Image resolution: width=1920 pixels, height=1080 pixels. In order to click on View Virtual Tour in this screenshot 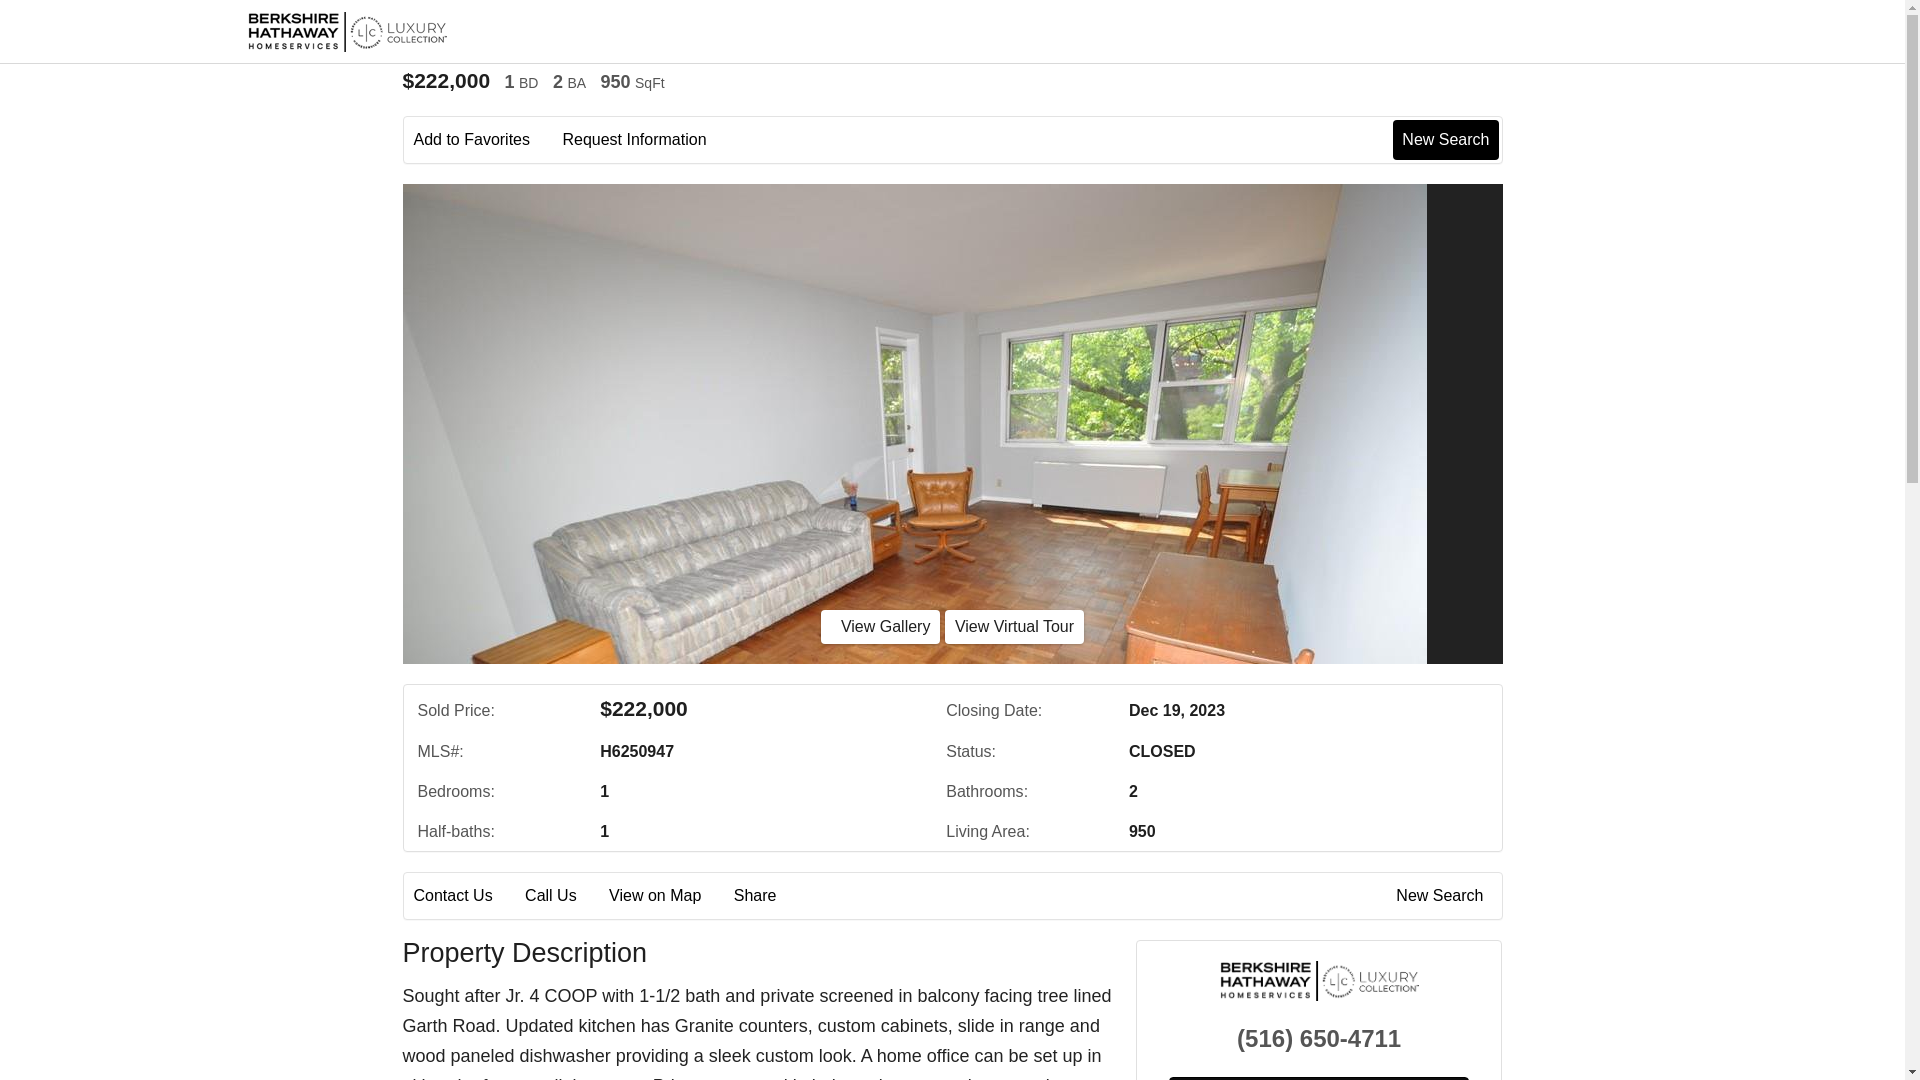, I will do `click(1014, 626)`.